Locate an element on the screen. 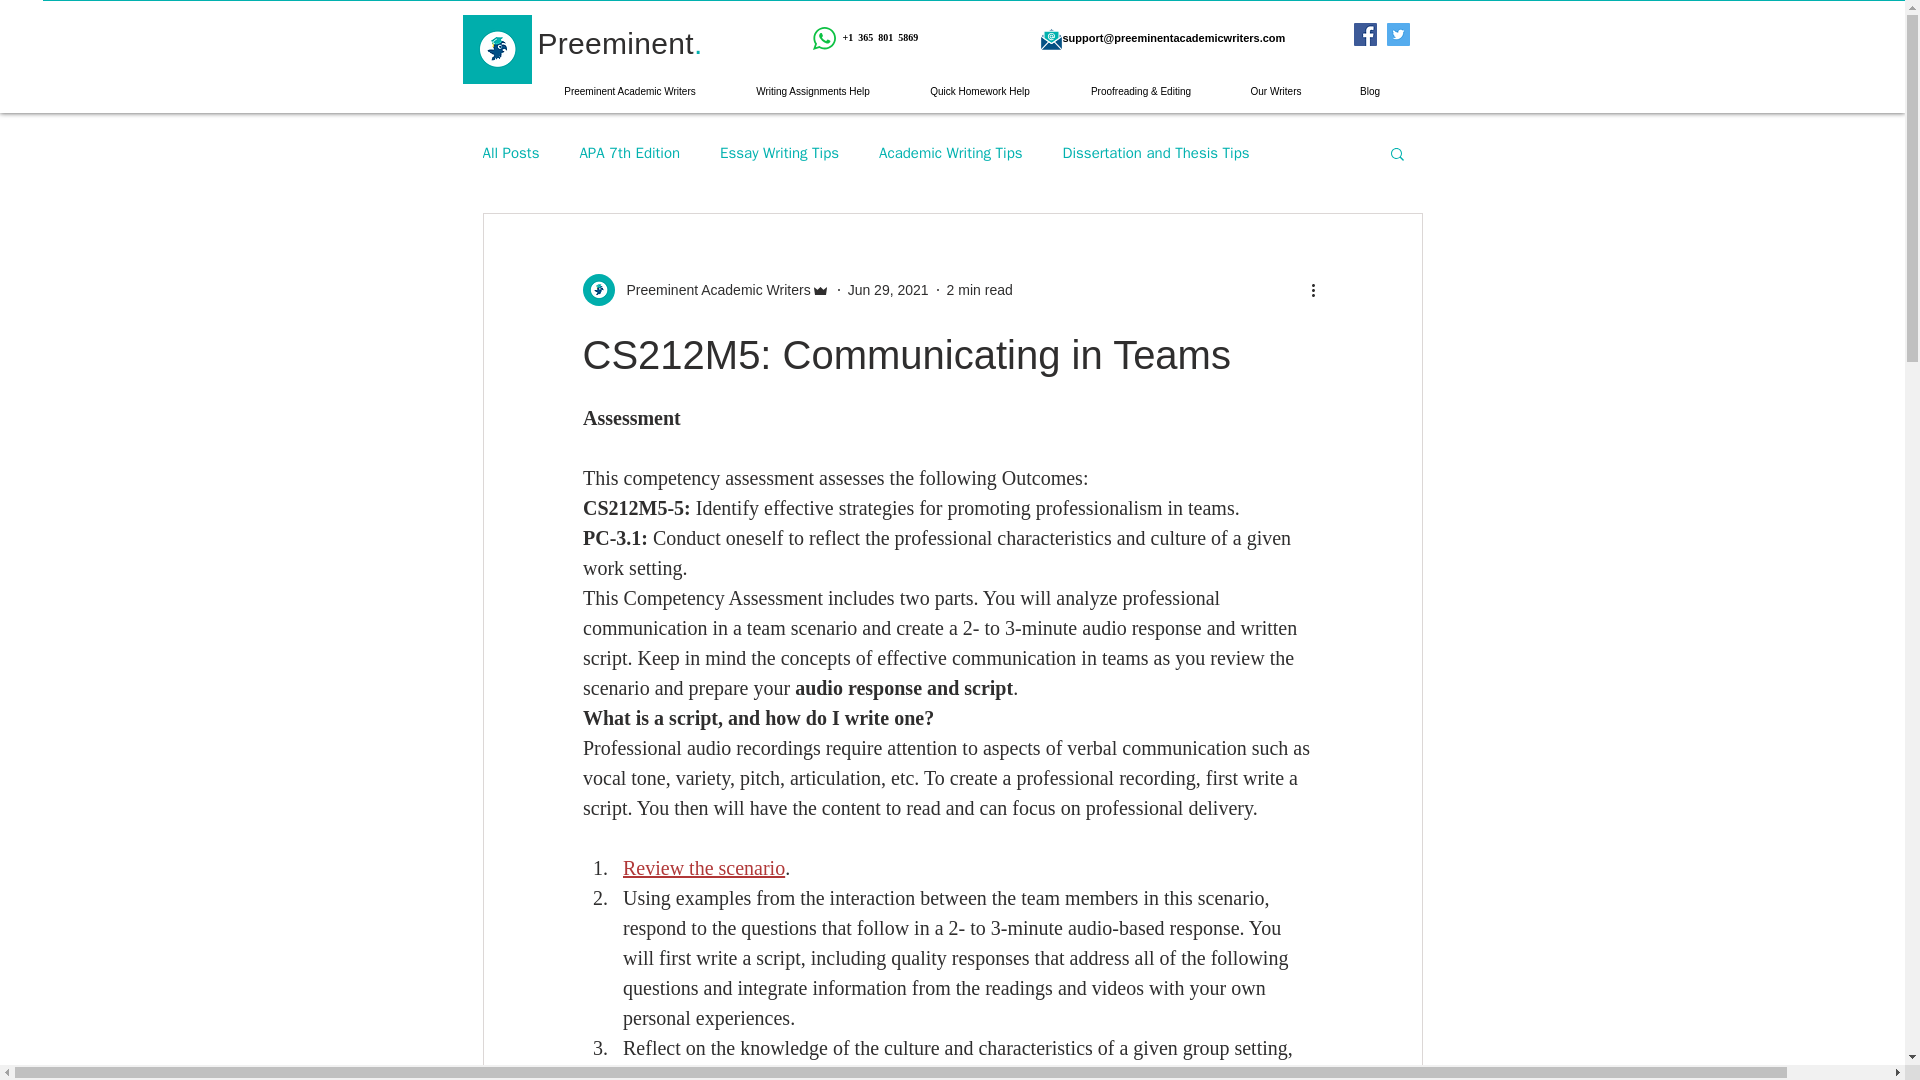  Dissertation and Thesis Tips is located at coordinates (1156, 153).